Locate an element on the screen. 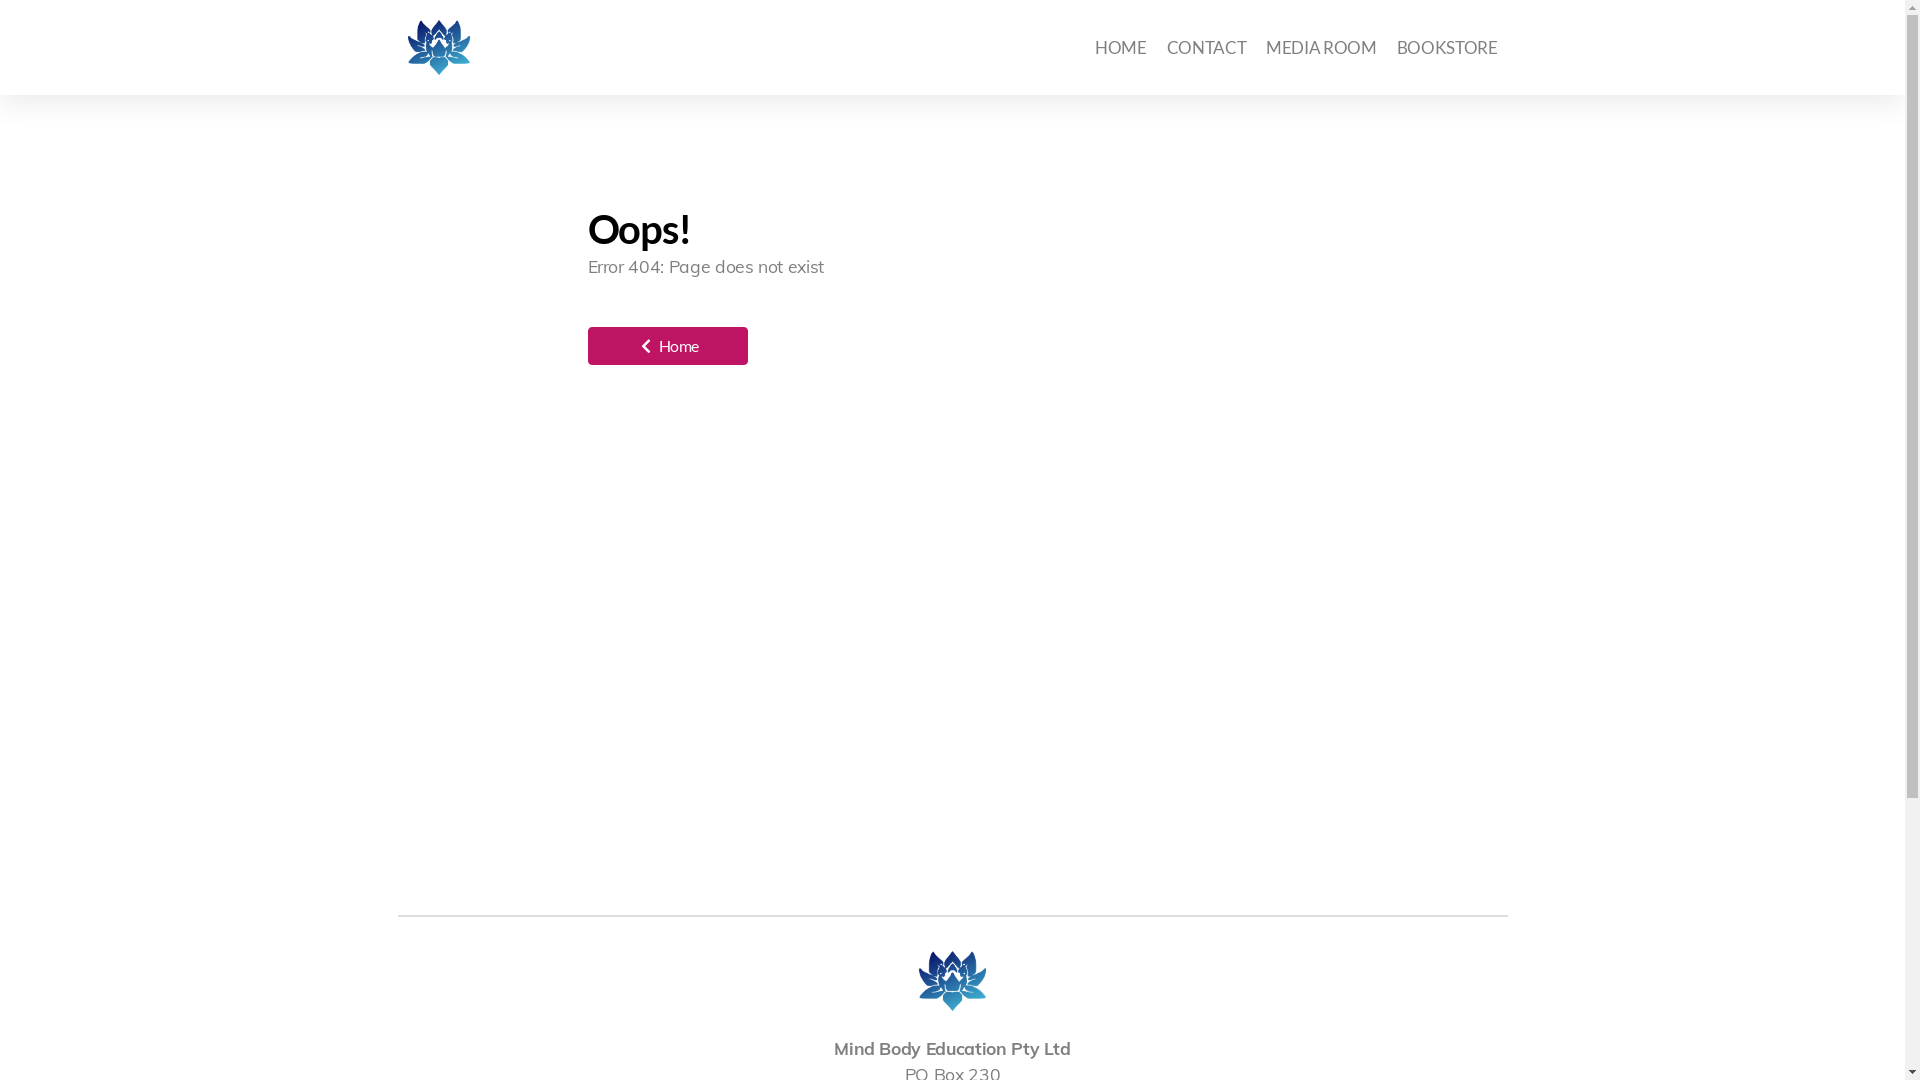 This screenshot has height=1080, width=1920. CONTACT is located at coordinates (1207, 48).